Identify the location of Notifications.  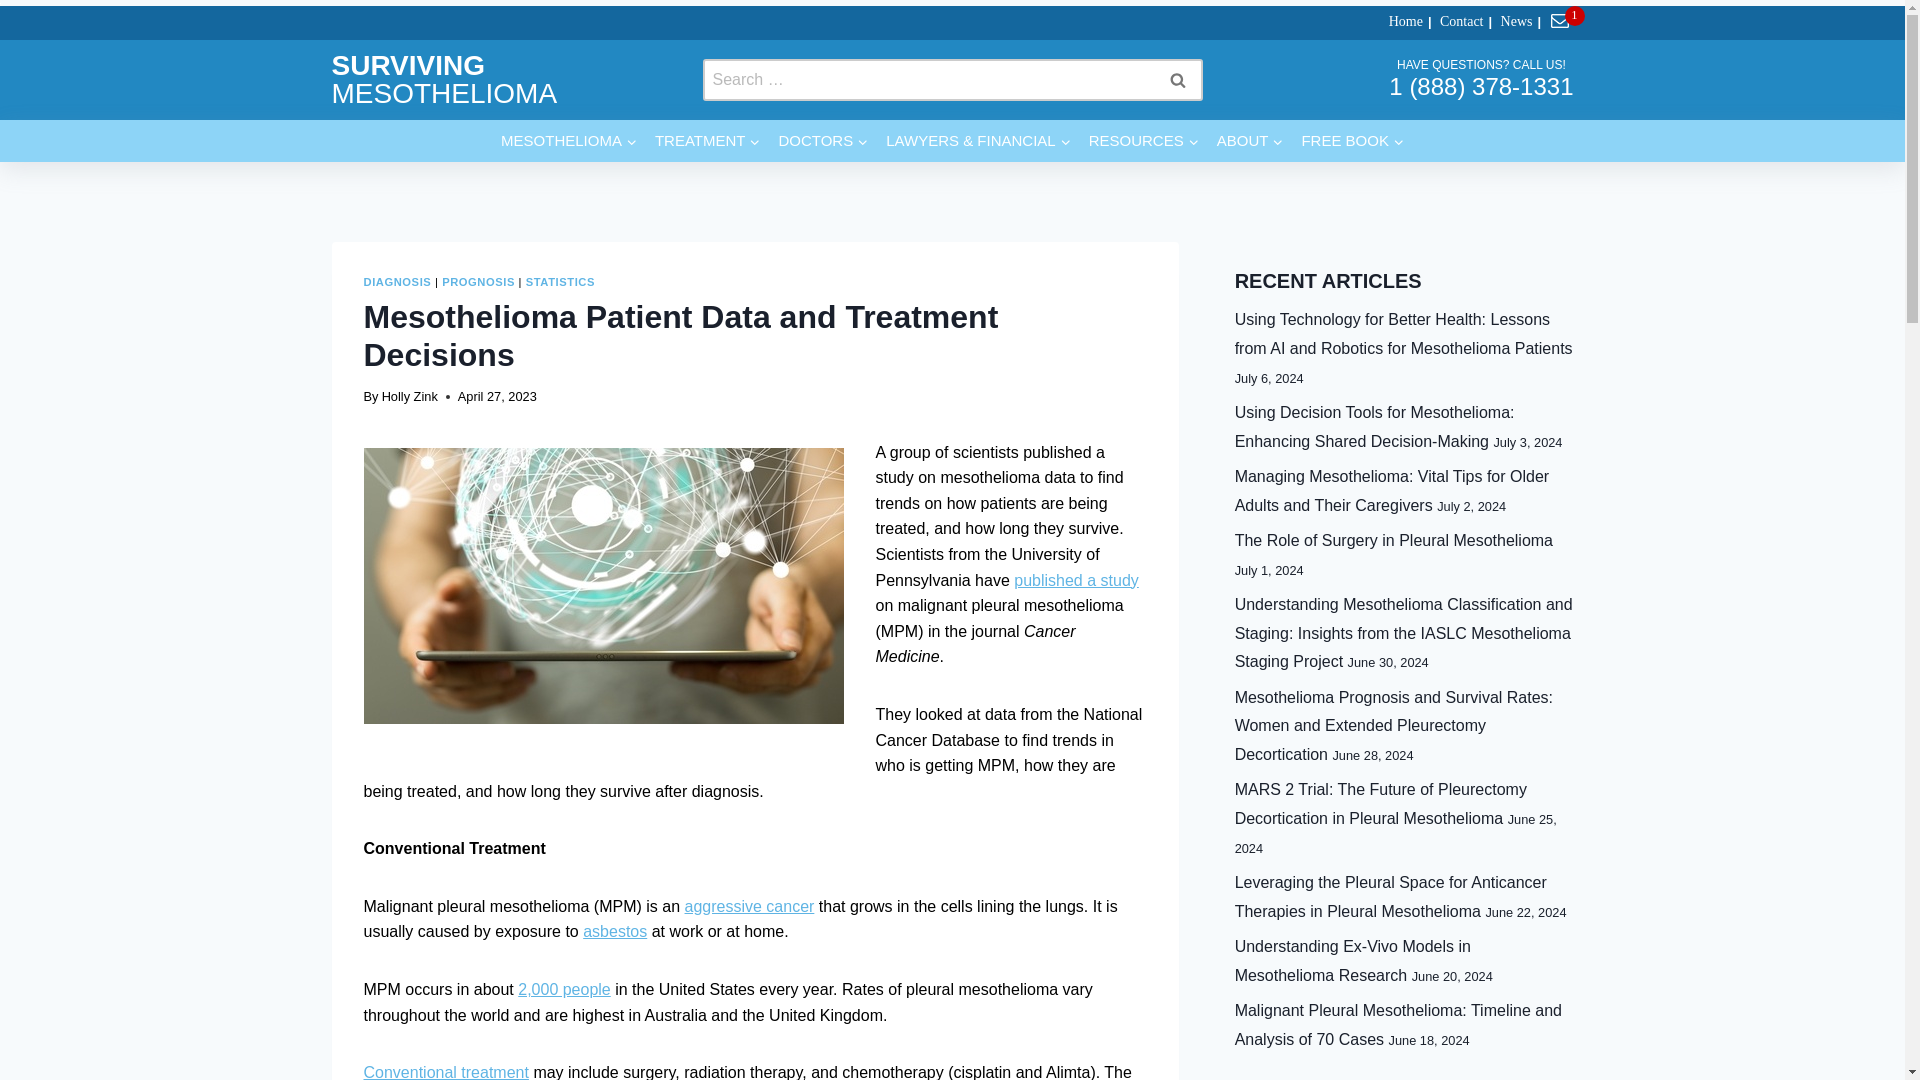
(1562, 22).